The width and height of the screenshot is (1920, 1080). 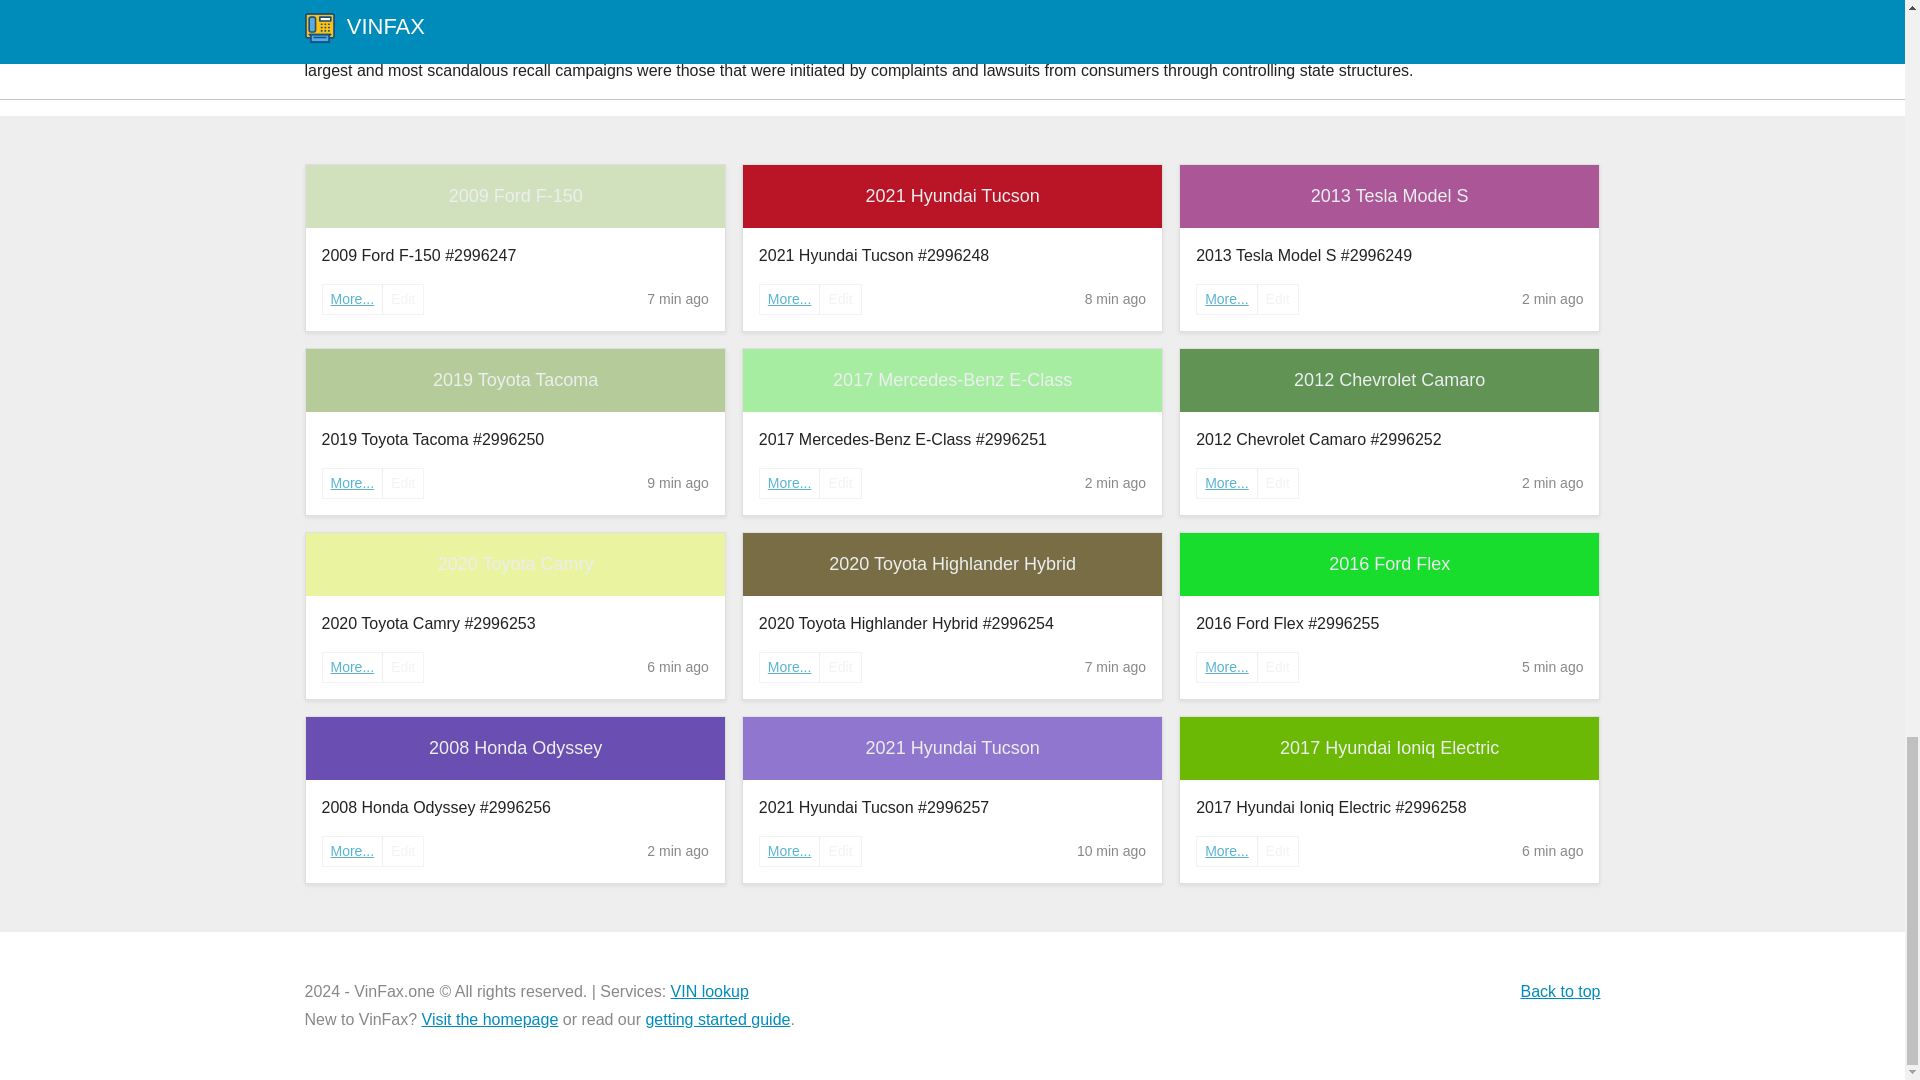 I want to click on VIN lookup, so click(x=709, y=991).